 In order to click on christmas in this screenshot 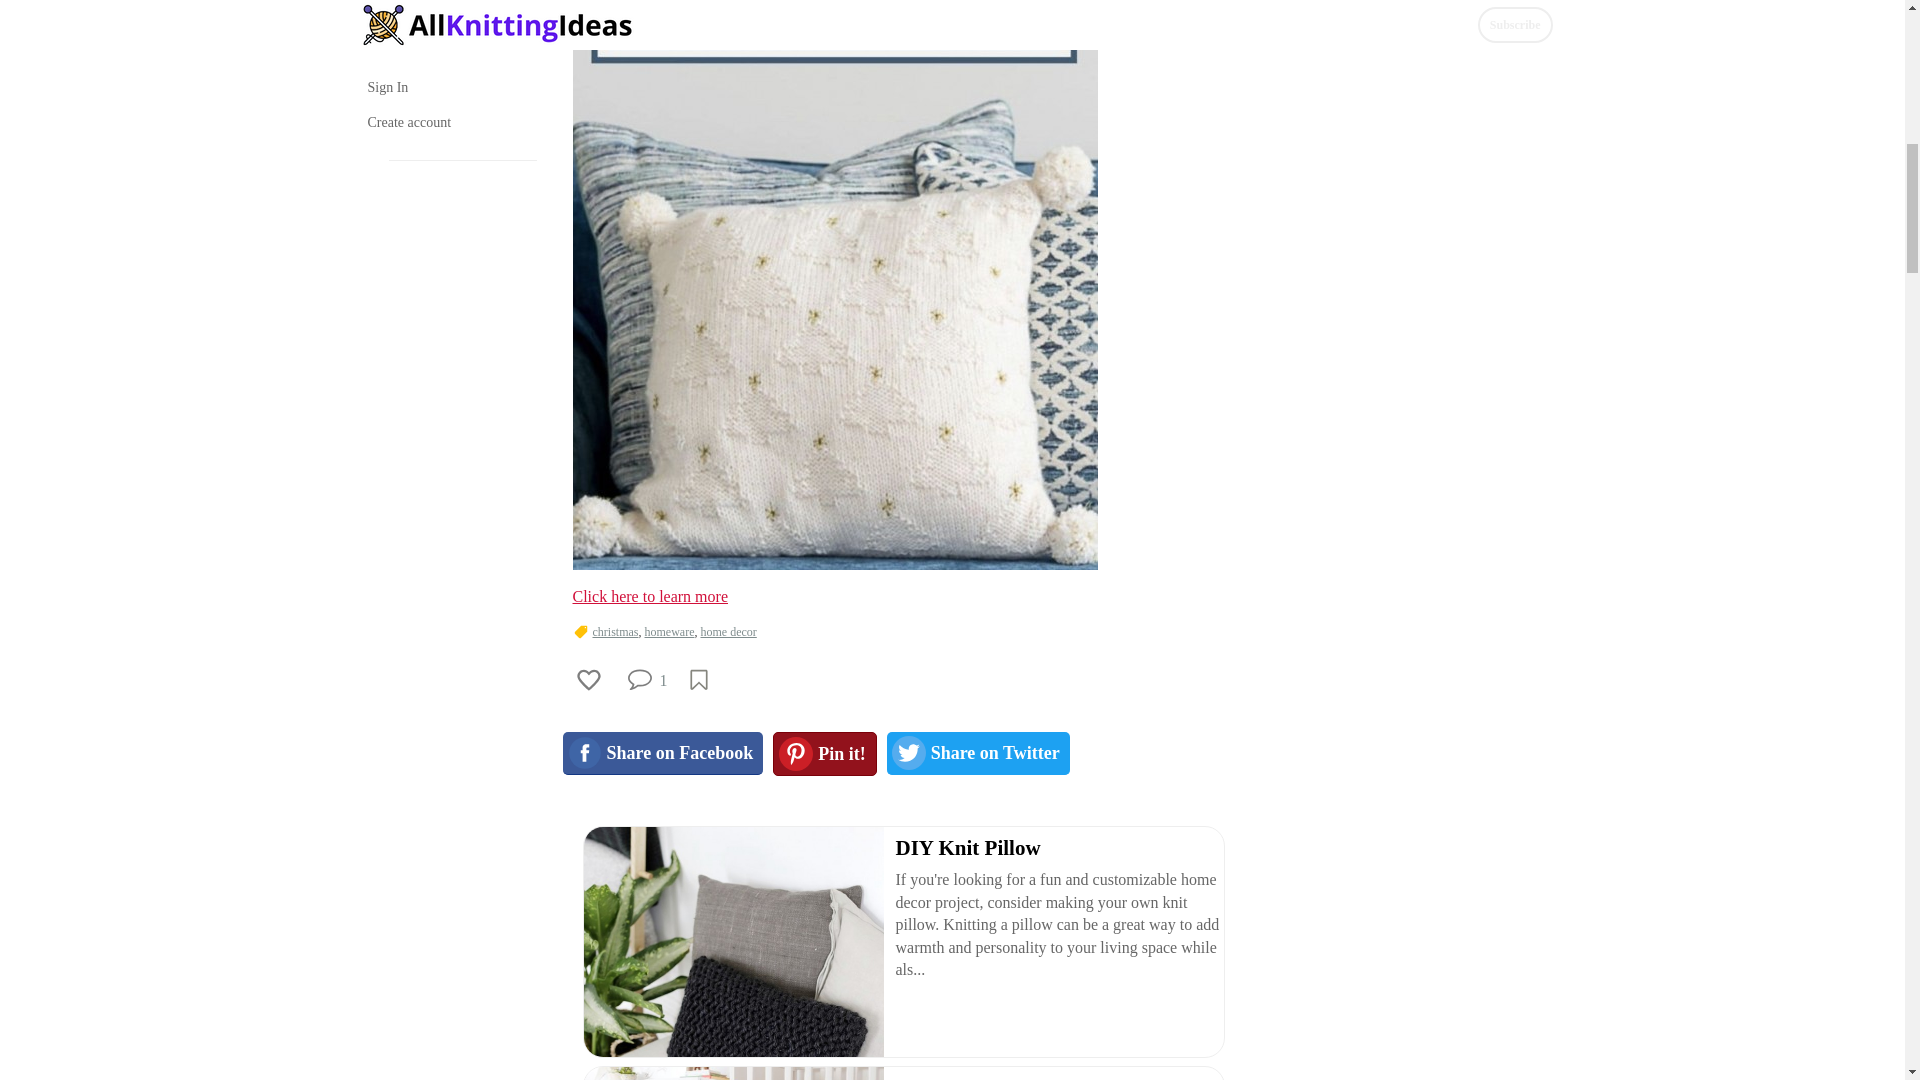, I will do `click(614, 632)`.